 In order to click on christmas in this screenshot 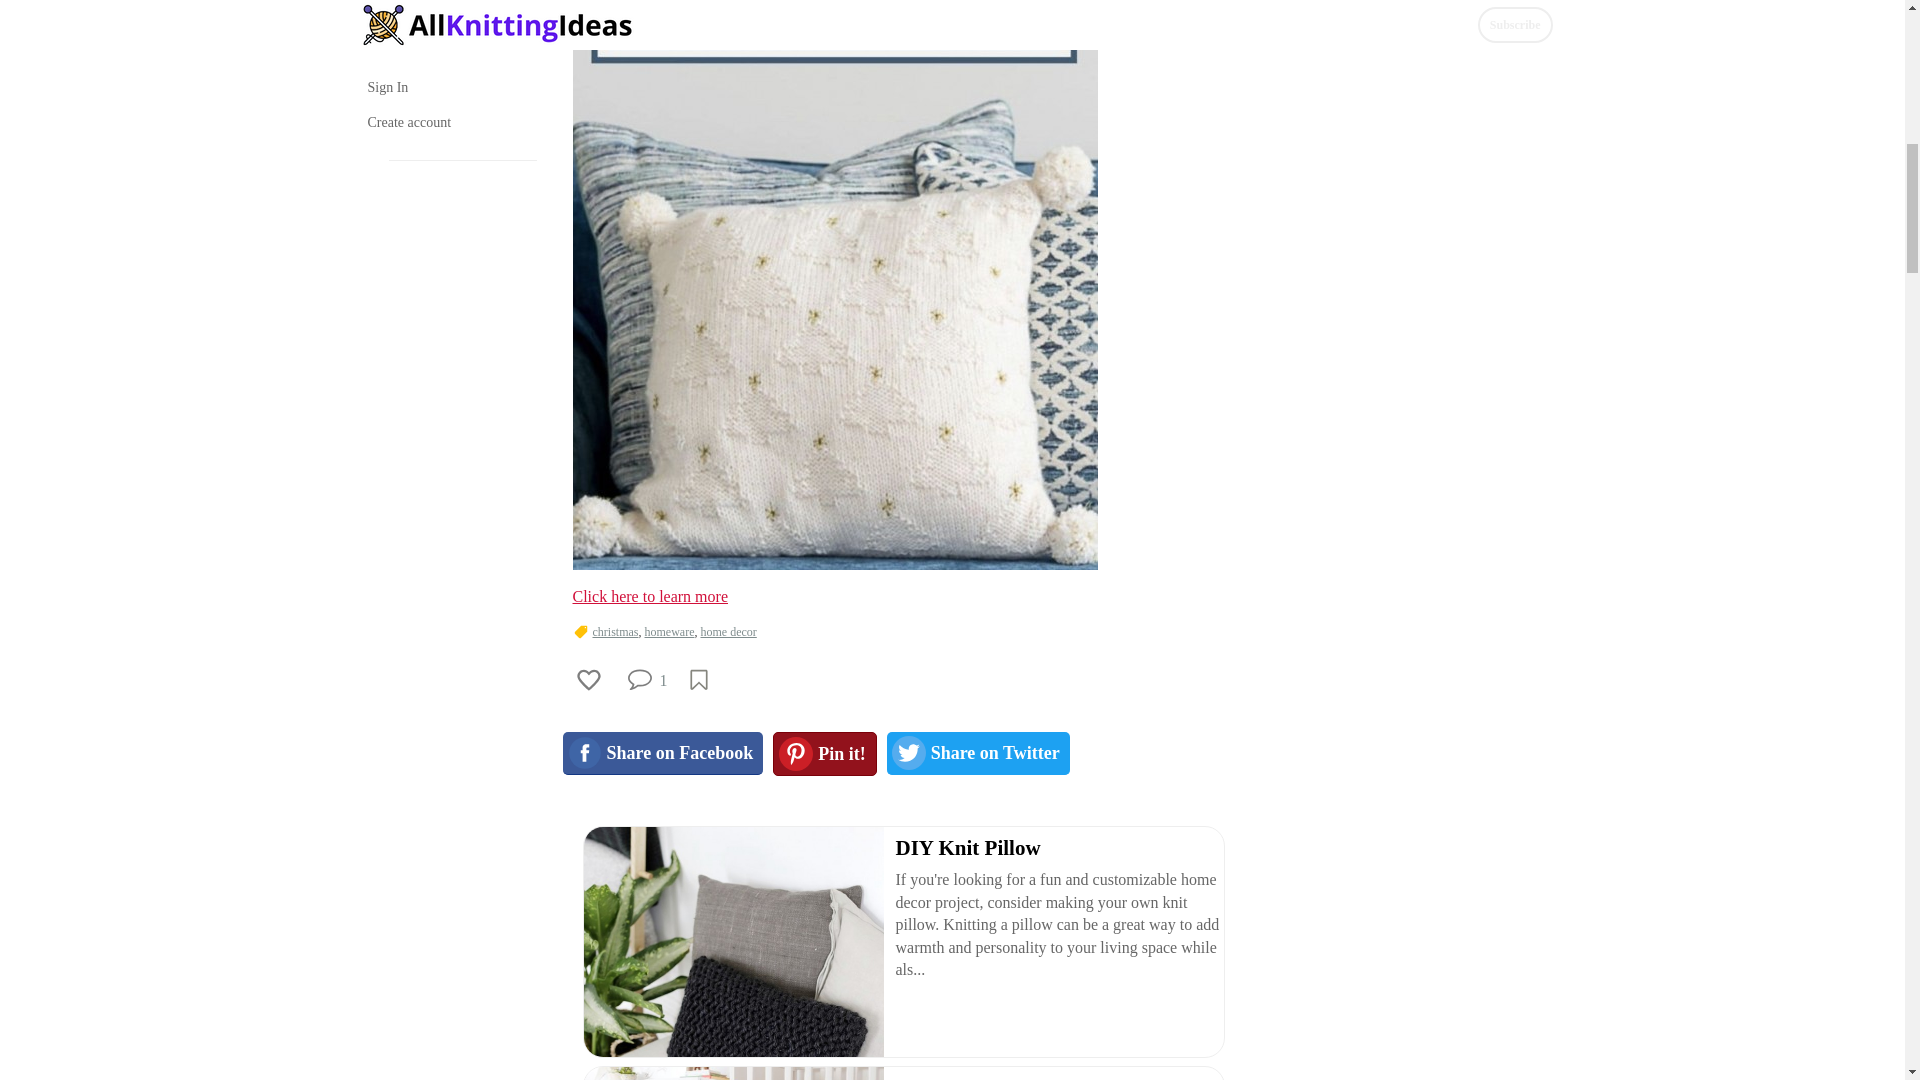, I will do `click(614, 632)`.